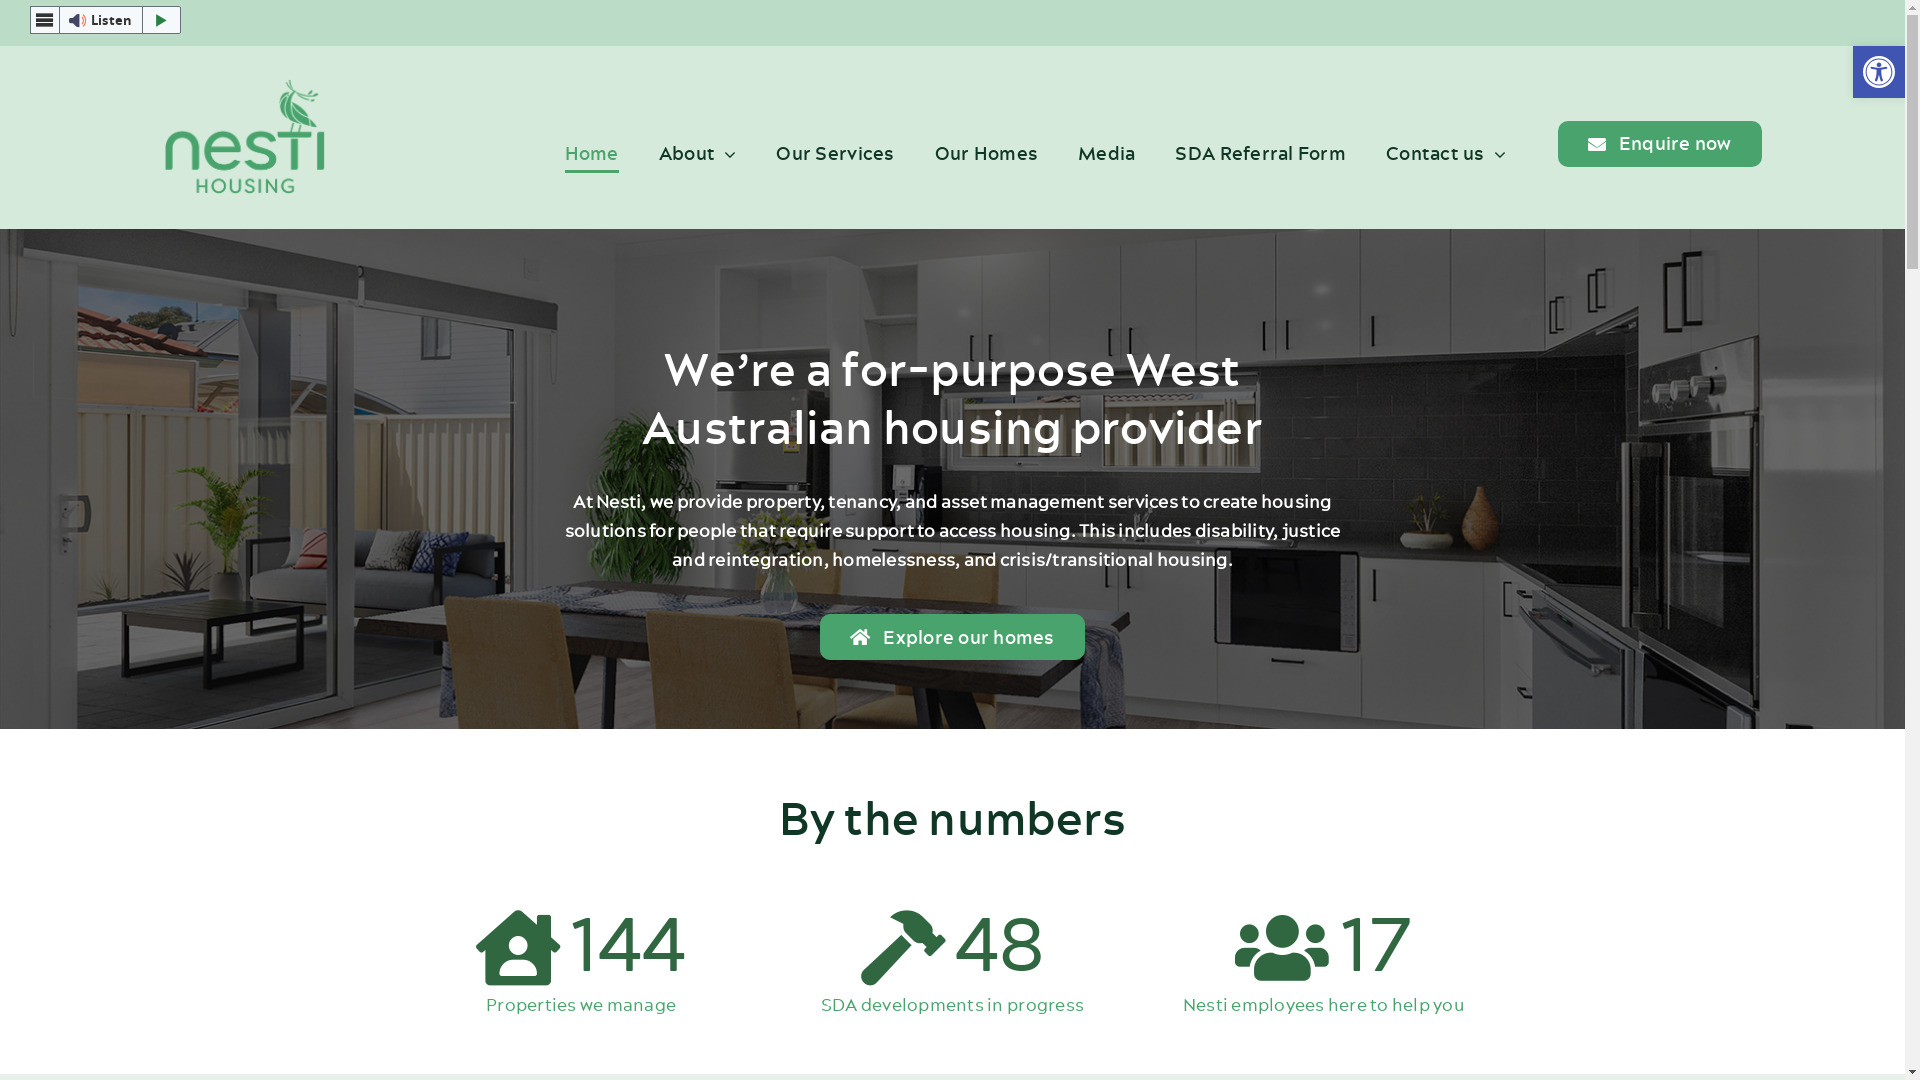 This screenshot has width=1920, height=1080. I want to click on Our Services, so click(835, 154).